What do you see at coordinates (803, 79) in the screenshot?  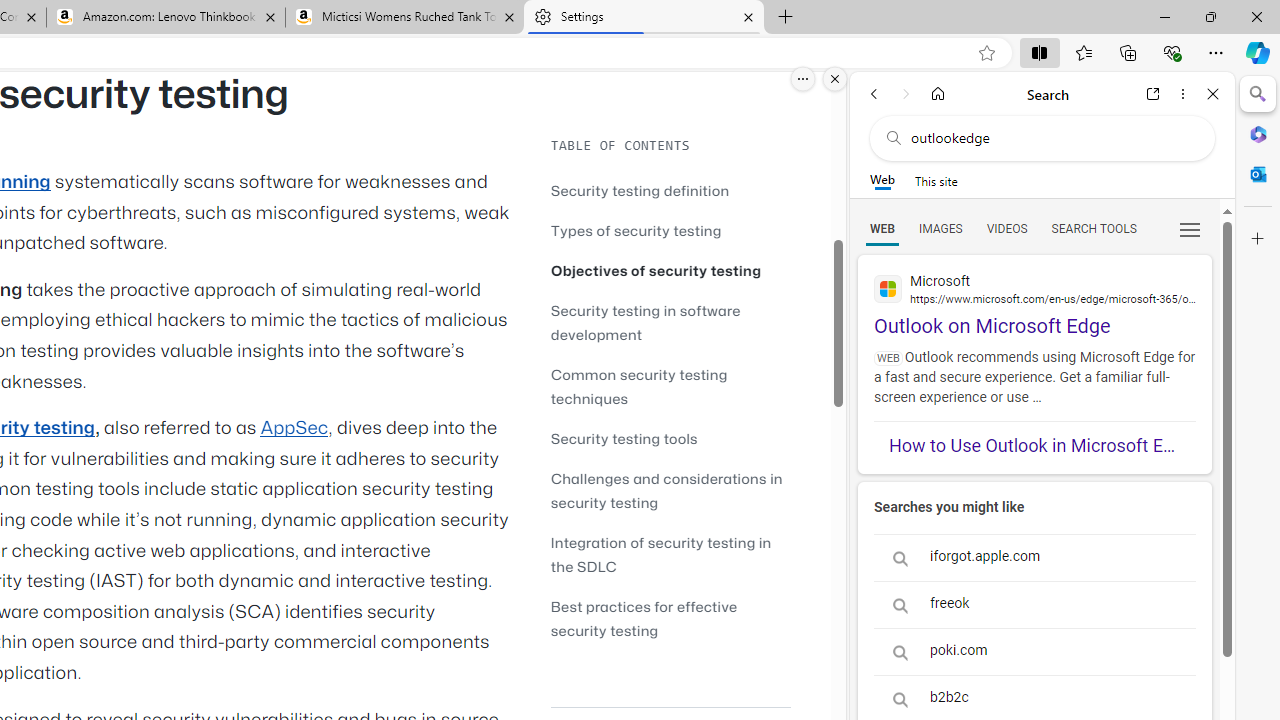 I see `More options.` at bounding box center [803, 79].